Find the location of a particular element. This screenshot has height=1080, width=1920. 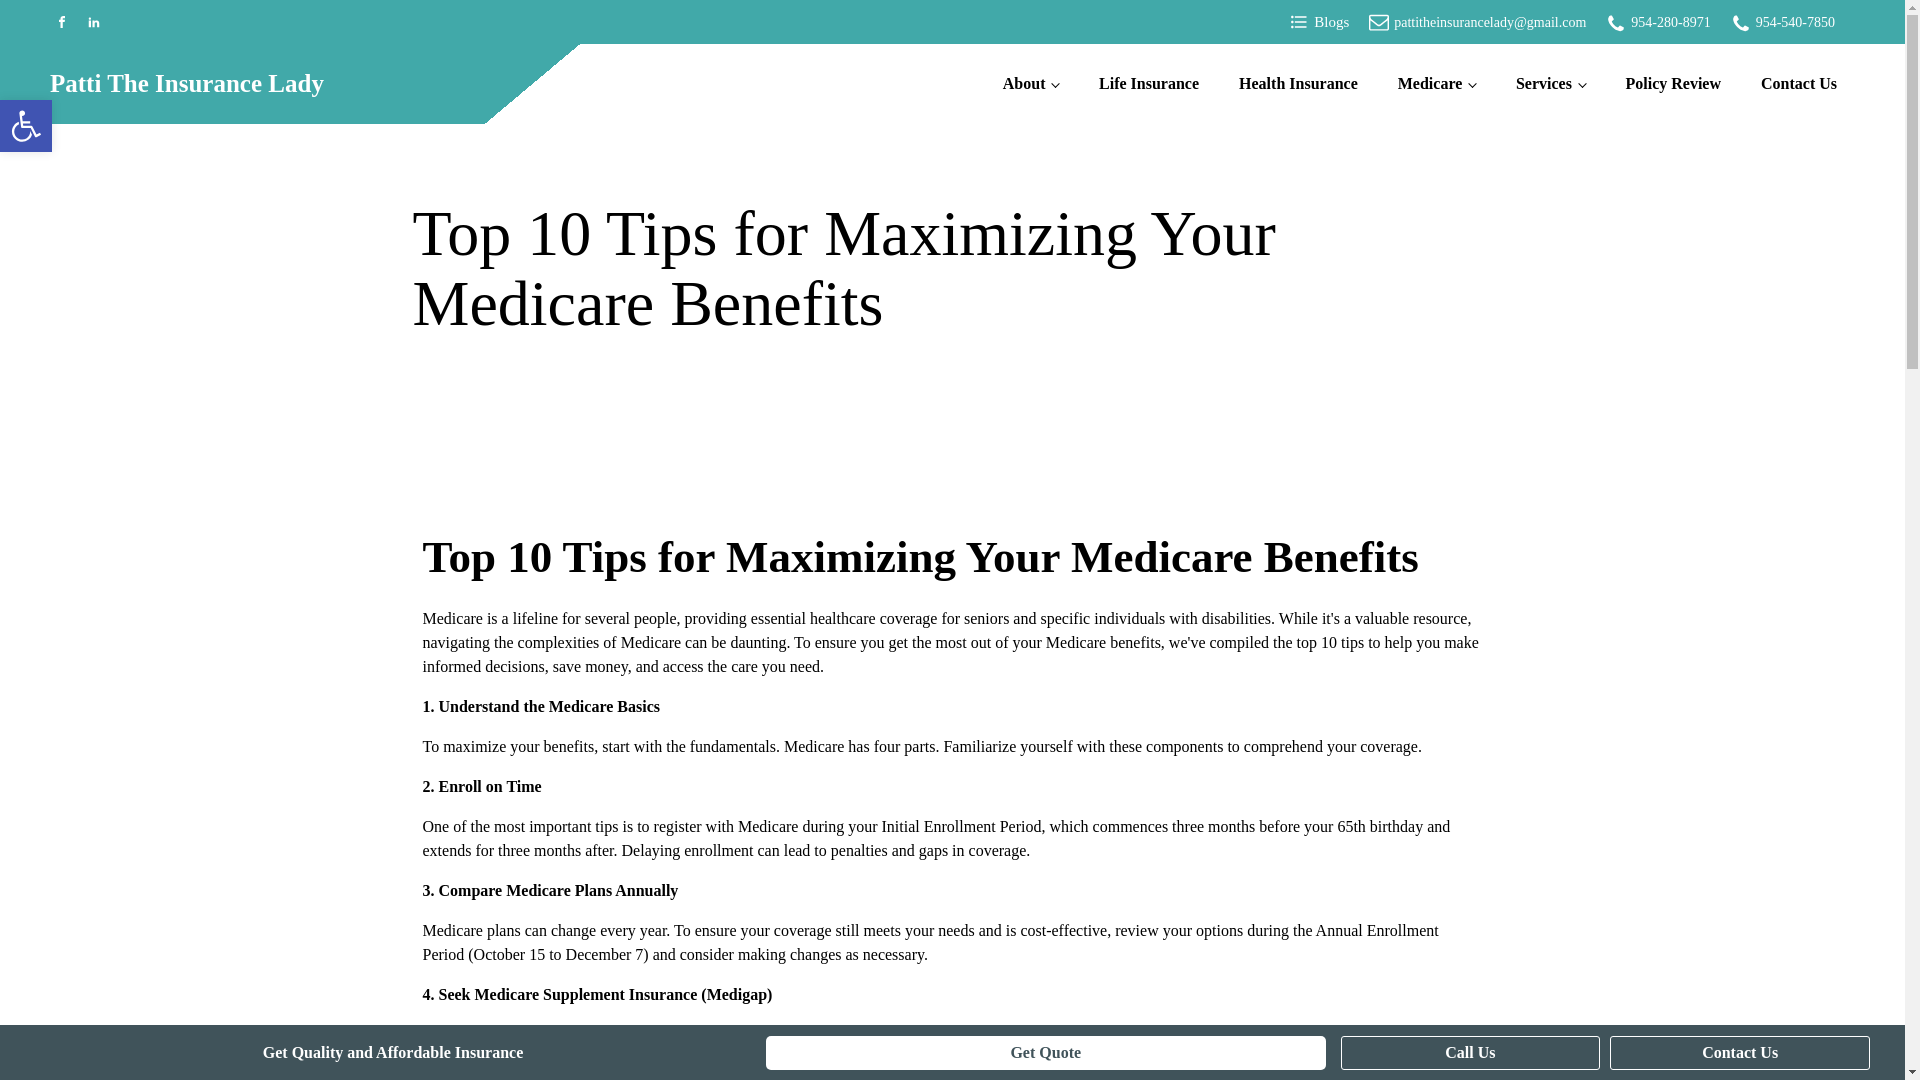

Services is located at coordinates (1550, 84).